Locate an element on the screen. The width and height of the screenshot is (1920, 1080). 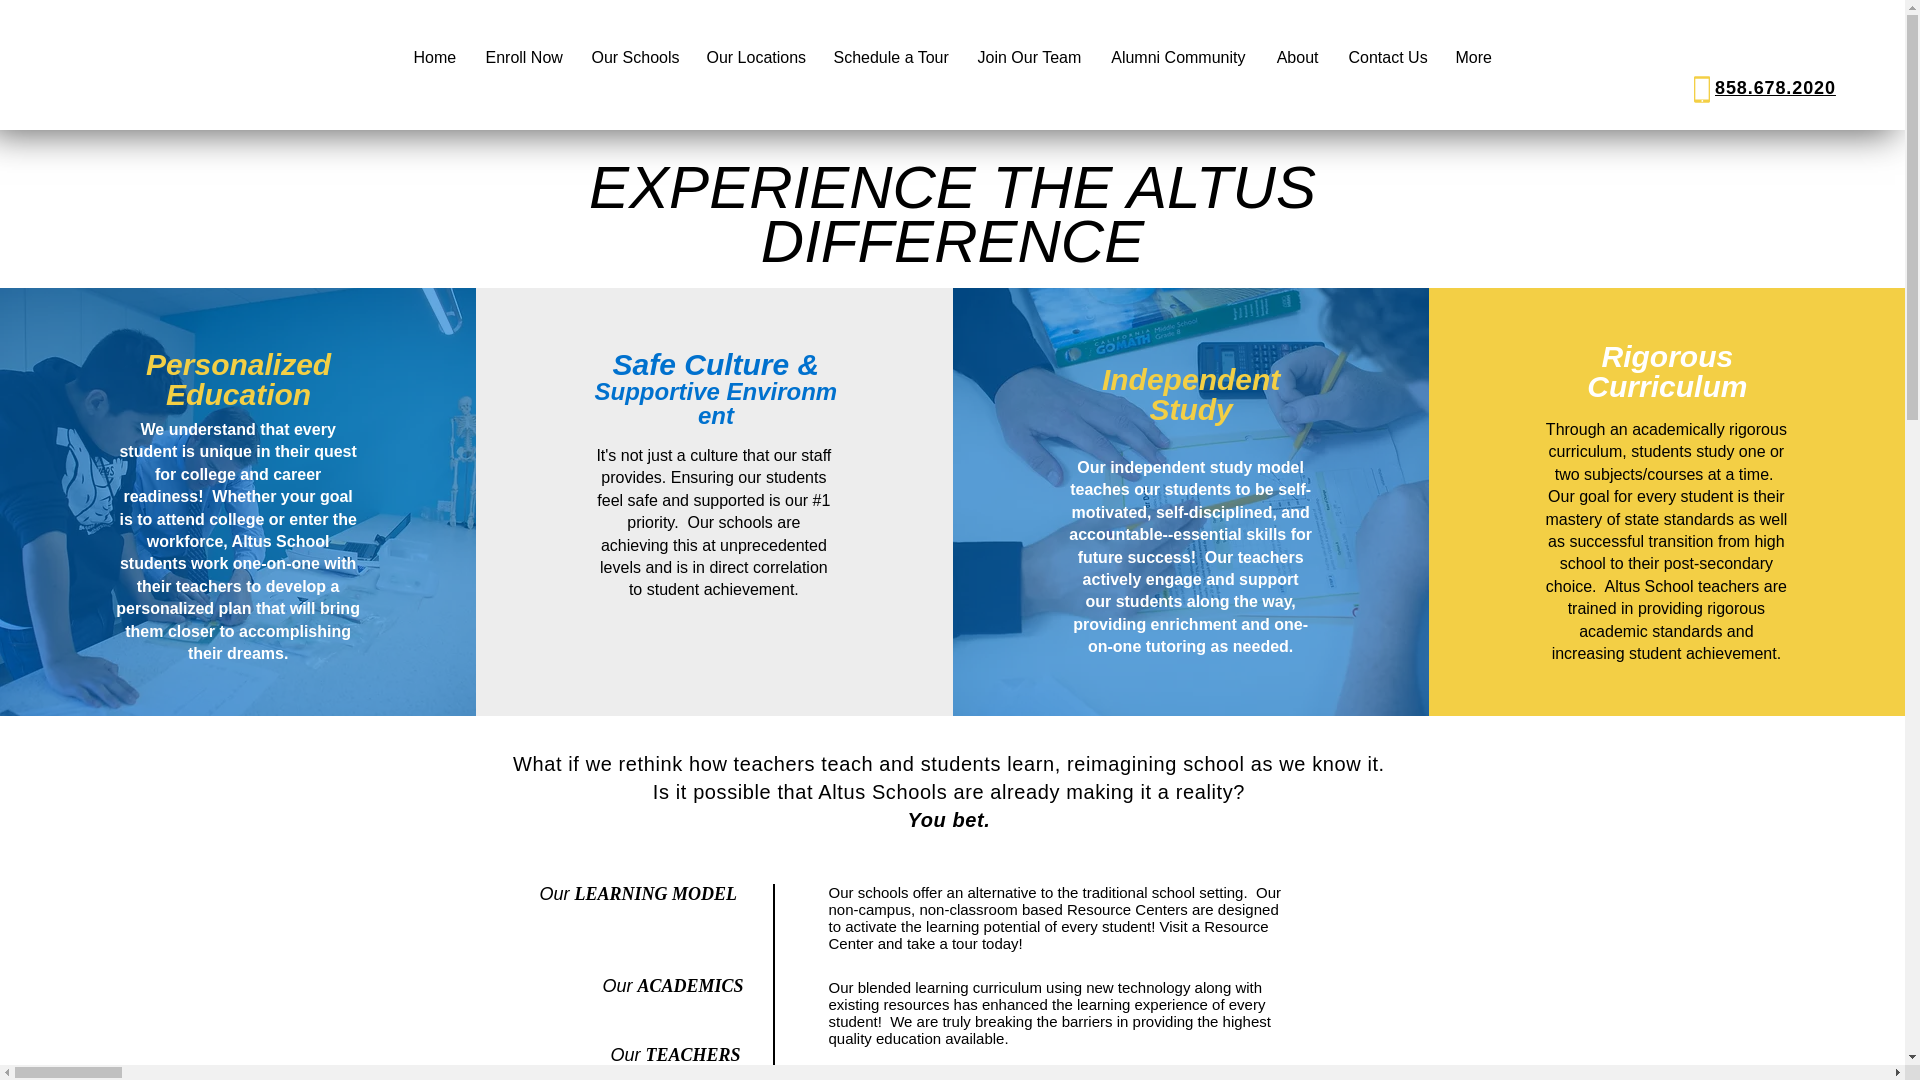
Join Our Team is located at coordinates (1028, 58).